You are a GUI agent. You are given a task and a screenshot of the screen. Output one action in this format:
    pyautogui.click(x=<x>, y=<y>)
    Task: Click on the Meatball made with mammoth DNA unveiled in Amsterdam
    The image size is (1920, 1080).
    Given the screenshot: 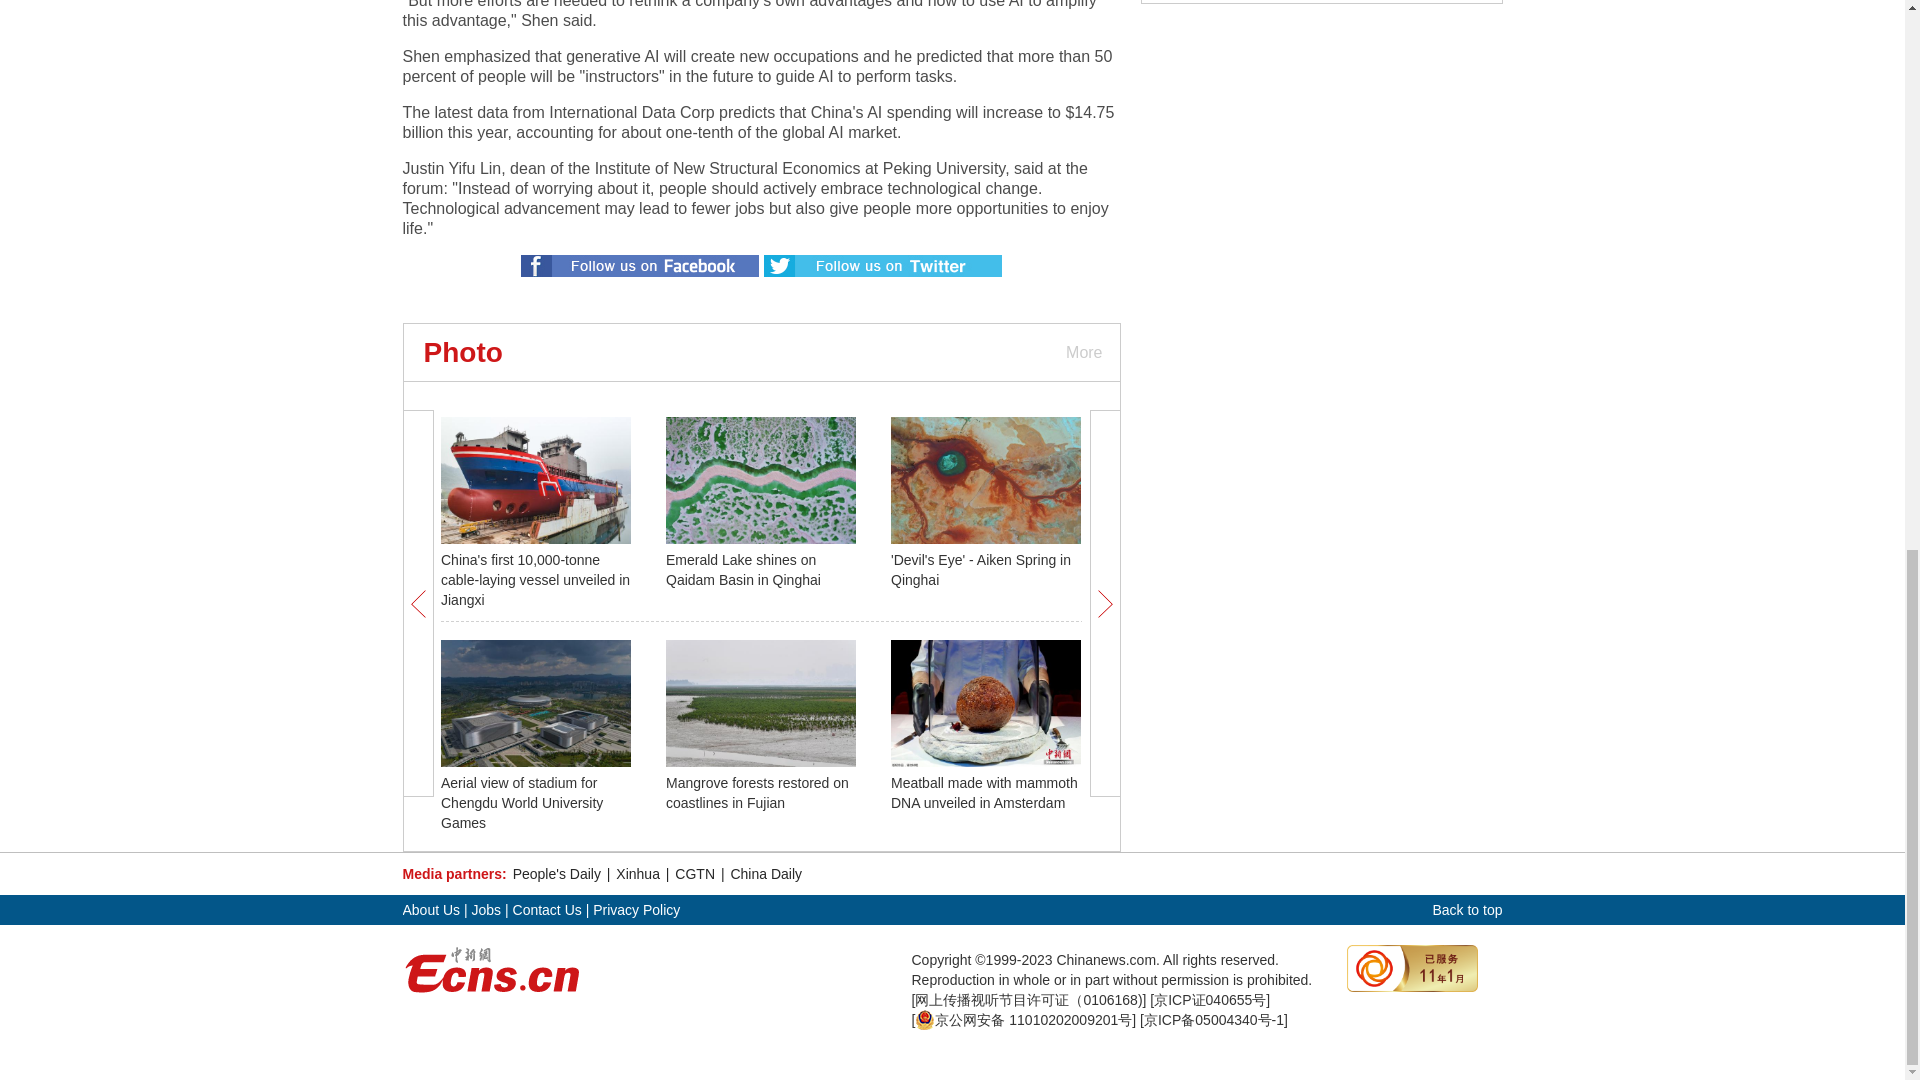 What is the action you would take?
    pyautogui.click(x=984, y=793)
    